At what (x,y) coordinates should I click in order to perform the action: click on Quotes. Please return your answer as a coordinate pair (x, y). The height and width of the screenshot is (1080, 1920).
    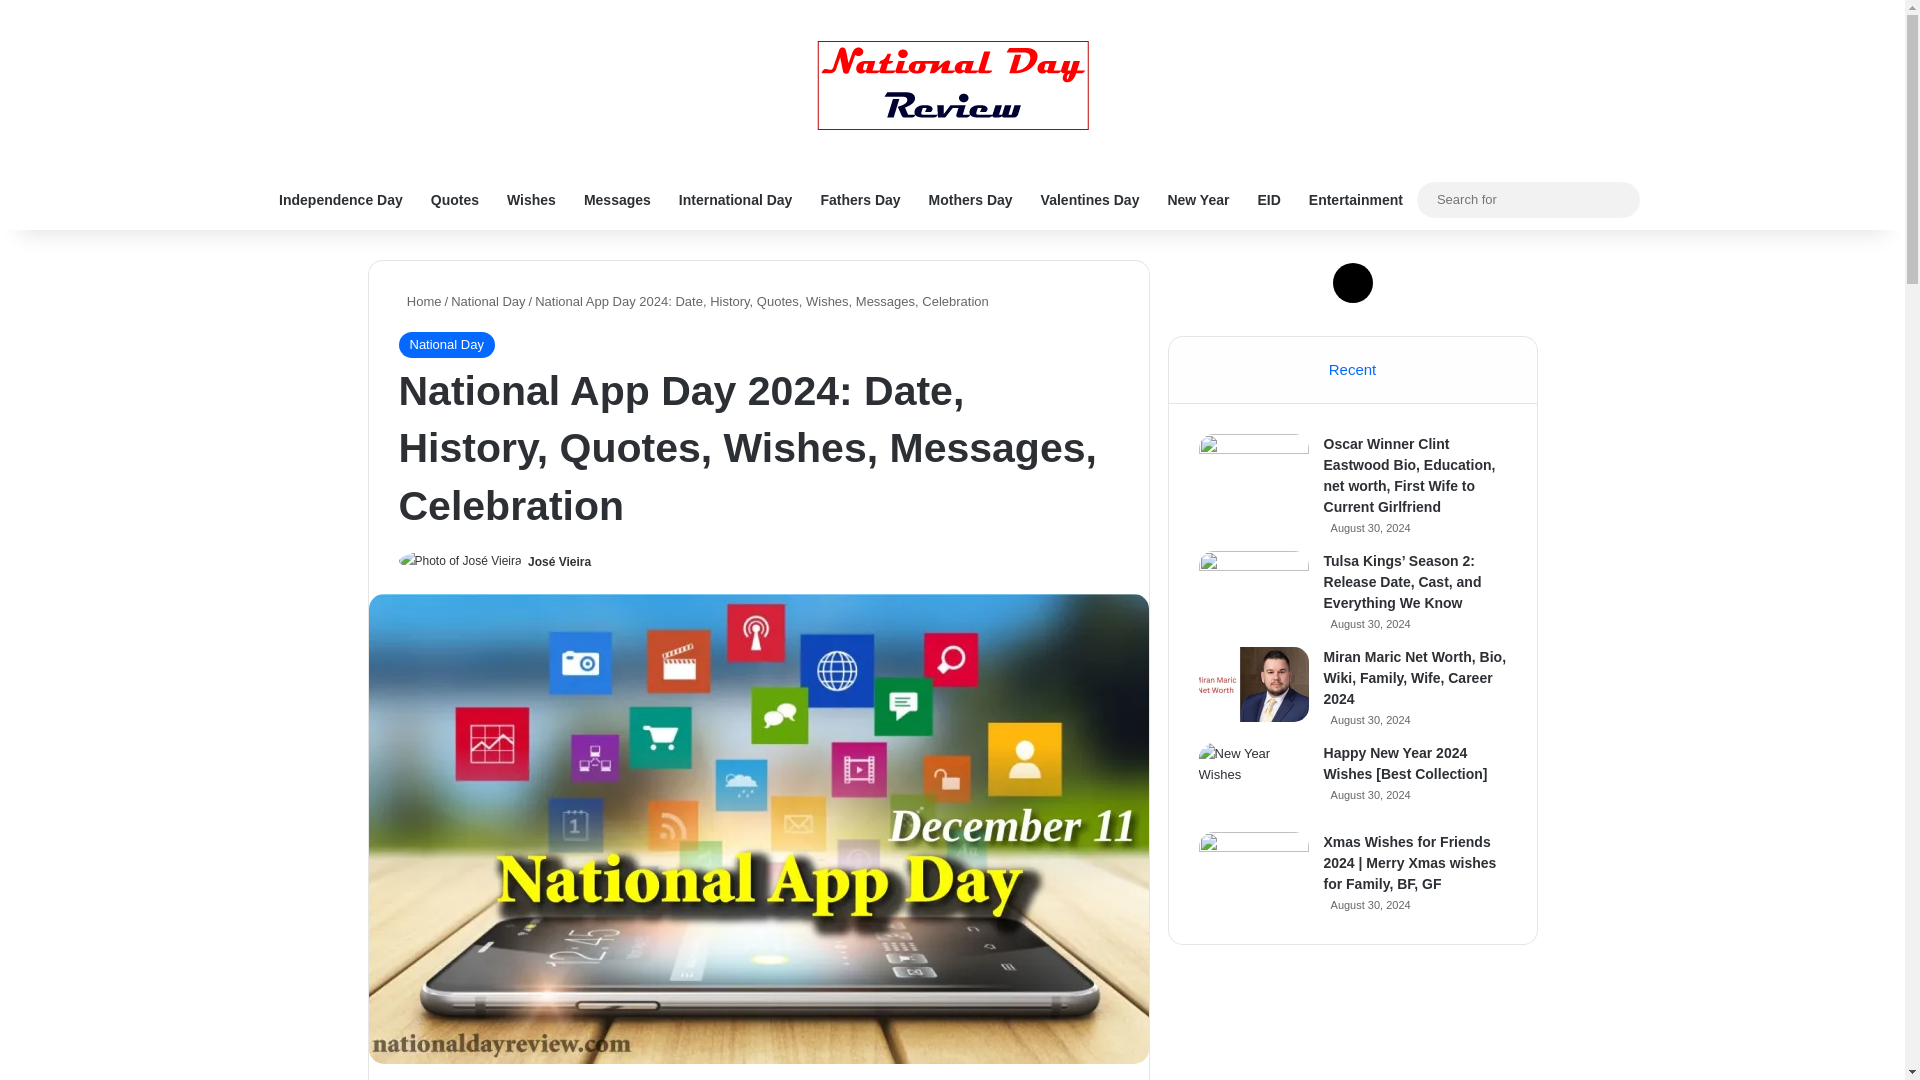
    Looking at the image, I should click on (454, 200).